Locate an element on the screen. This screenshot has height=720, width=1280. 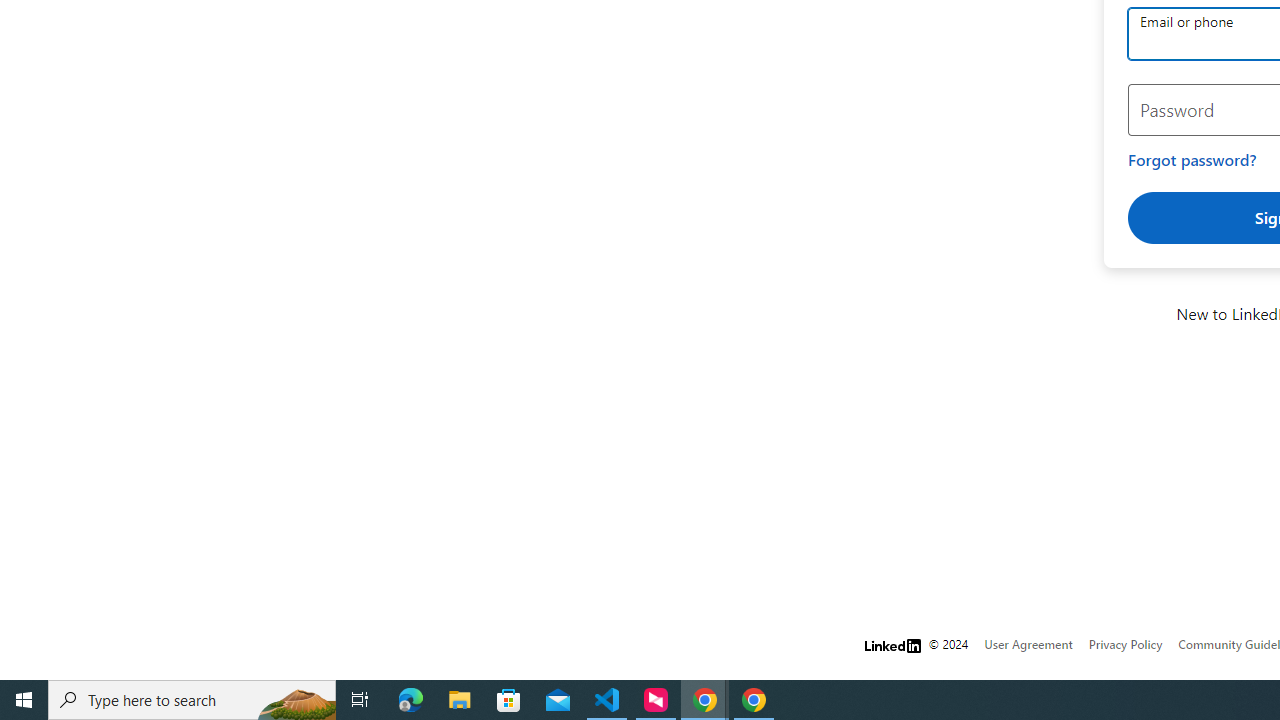
User Agreement is located at coordinates (1028, 644).